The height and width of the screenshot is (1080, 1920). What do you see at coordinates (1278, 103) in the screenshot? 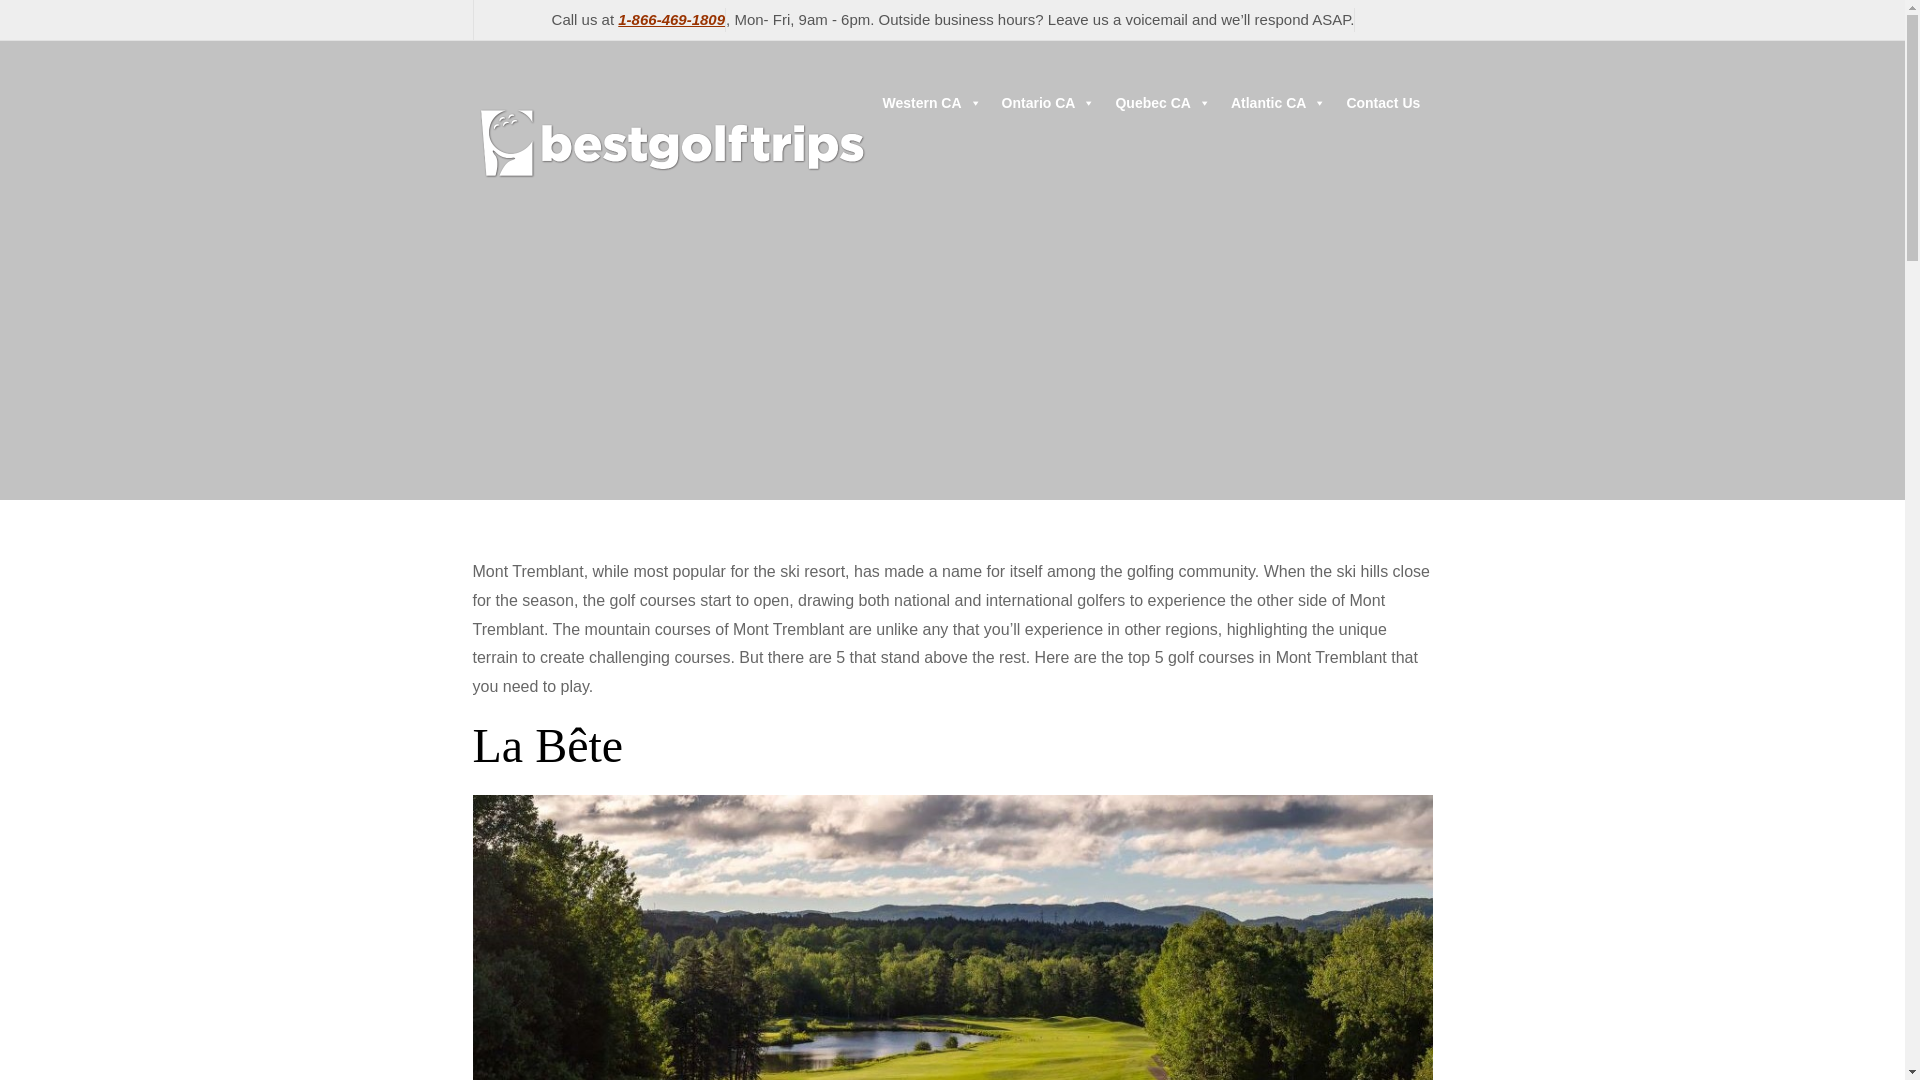
I see `Atlantic CA` at bounding box center [1278, 103].